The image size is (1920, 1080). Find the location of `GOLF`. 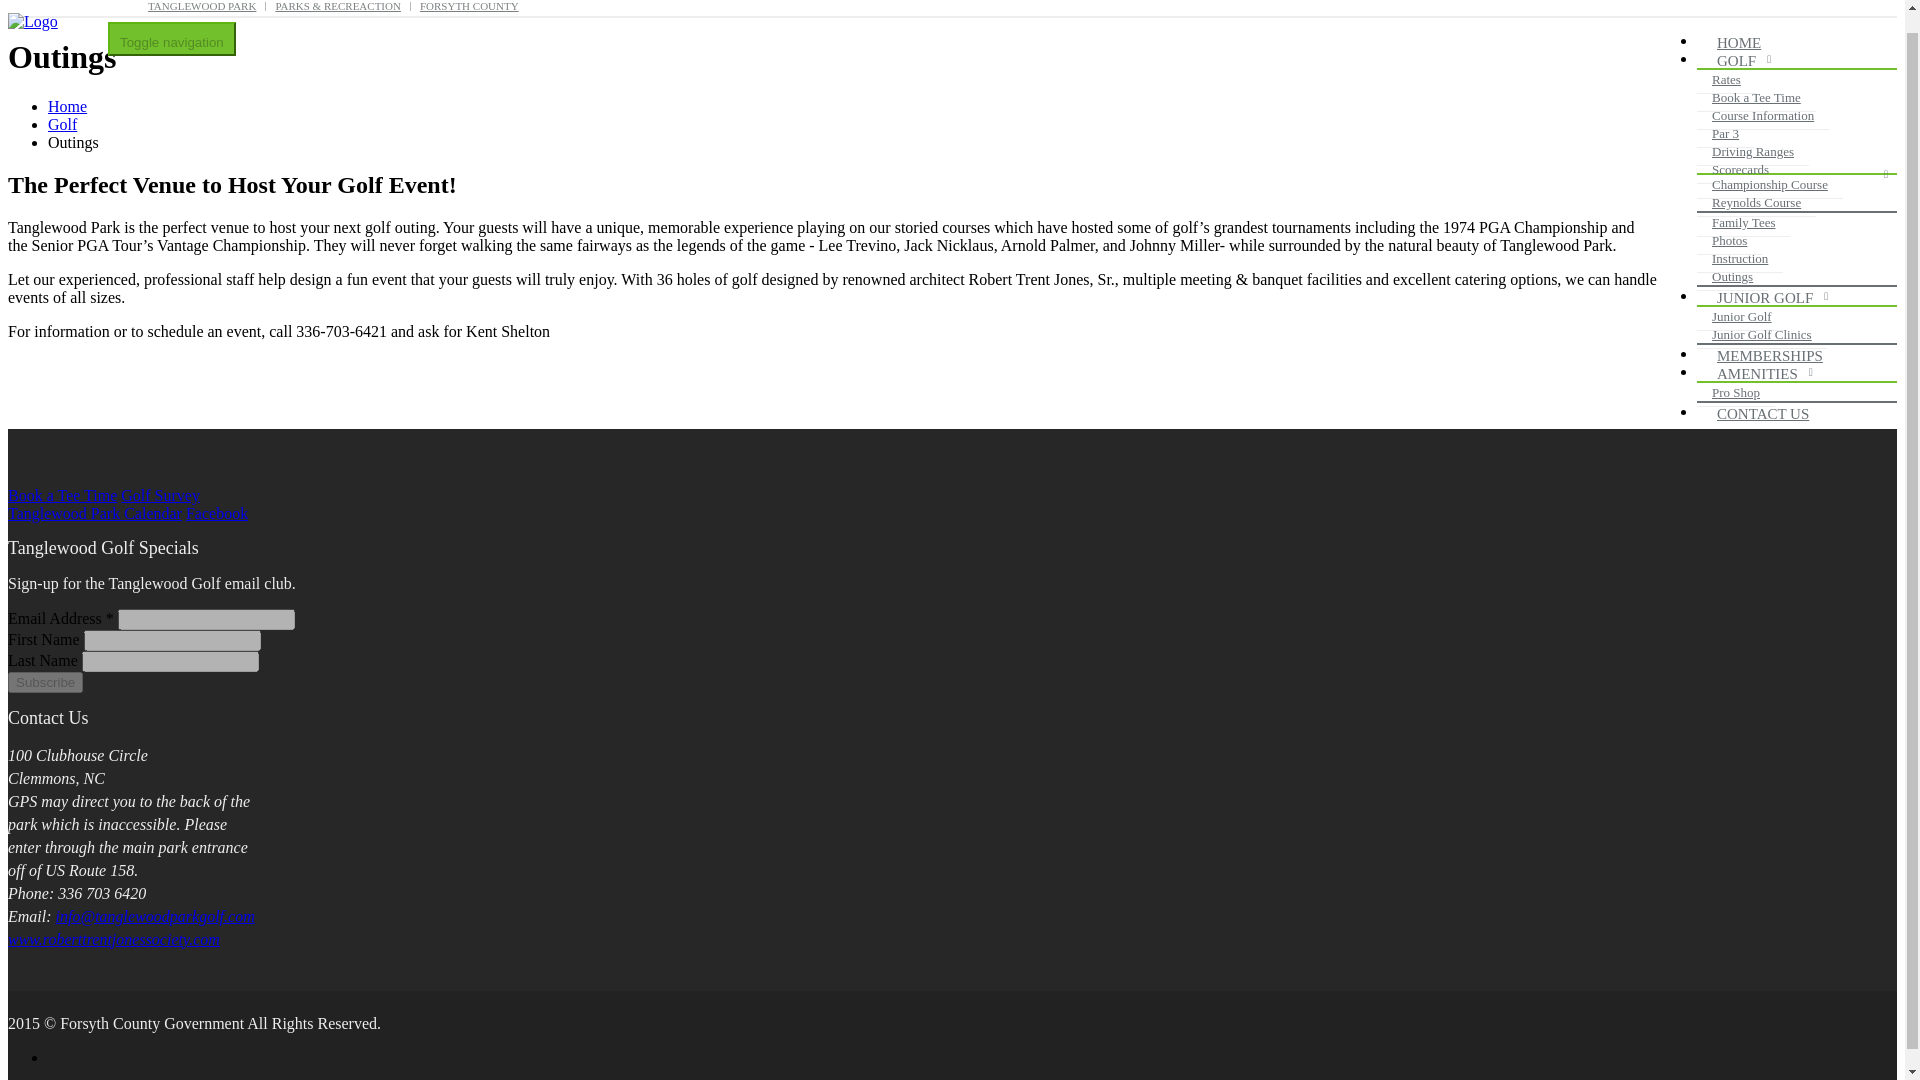

GOLF is located at coordinates (1741, 62).